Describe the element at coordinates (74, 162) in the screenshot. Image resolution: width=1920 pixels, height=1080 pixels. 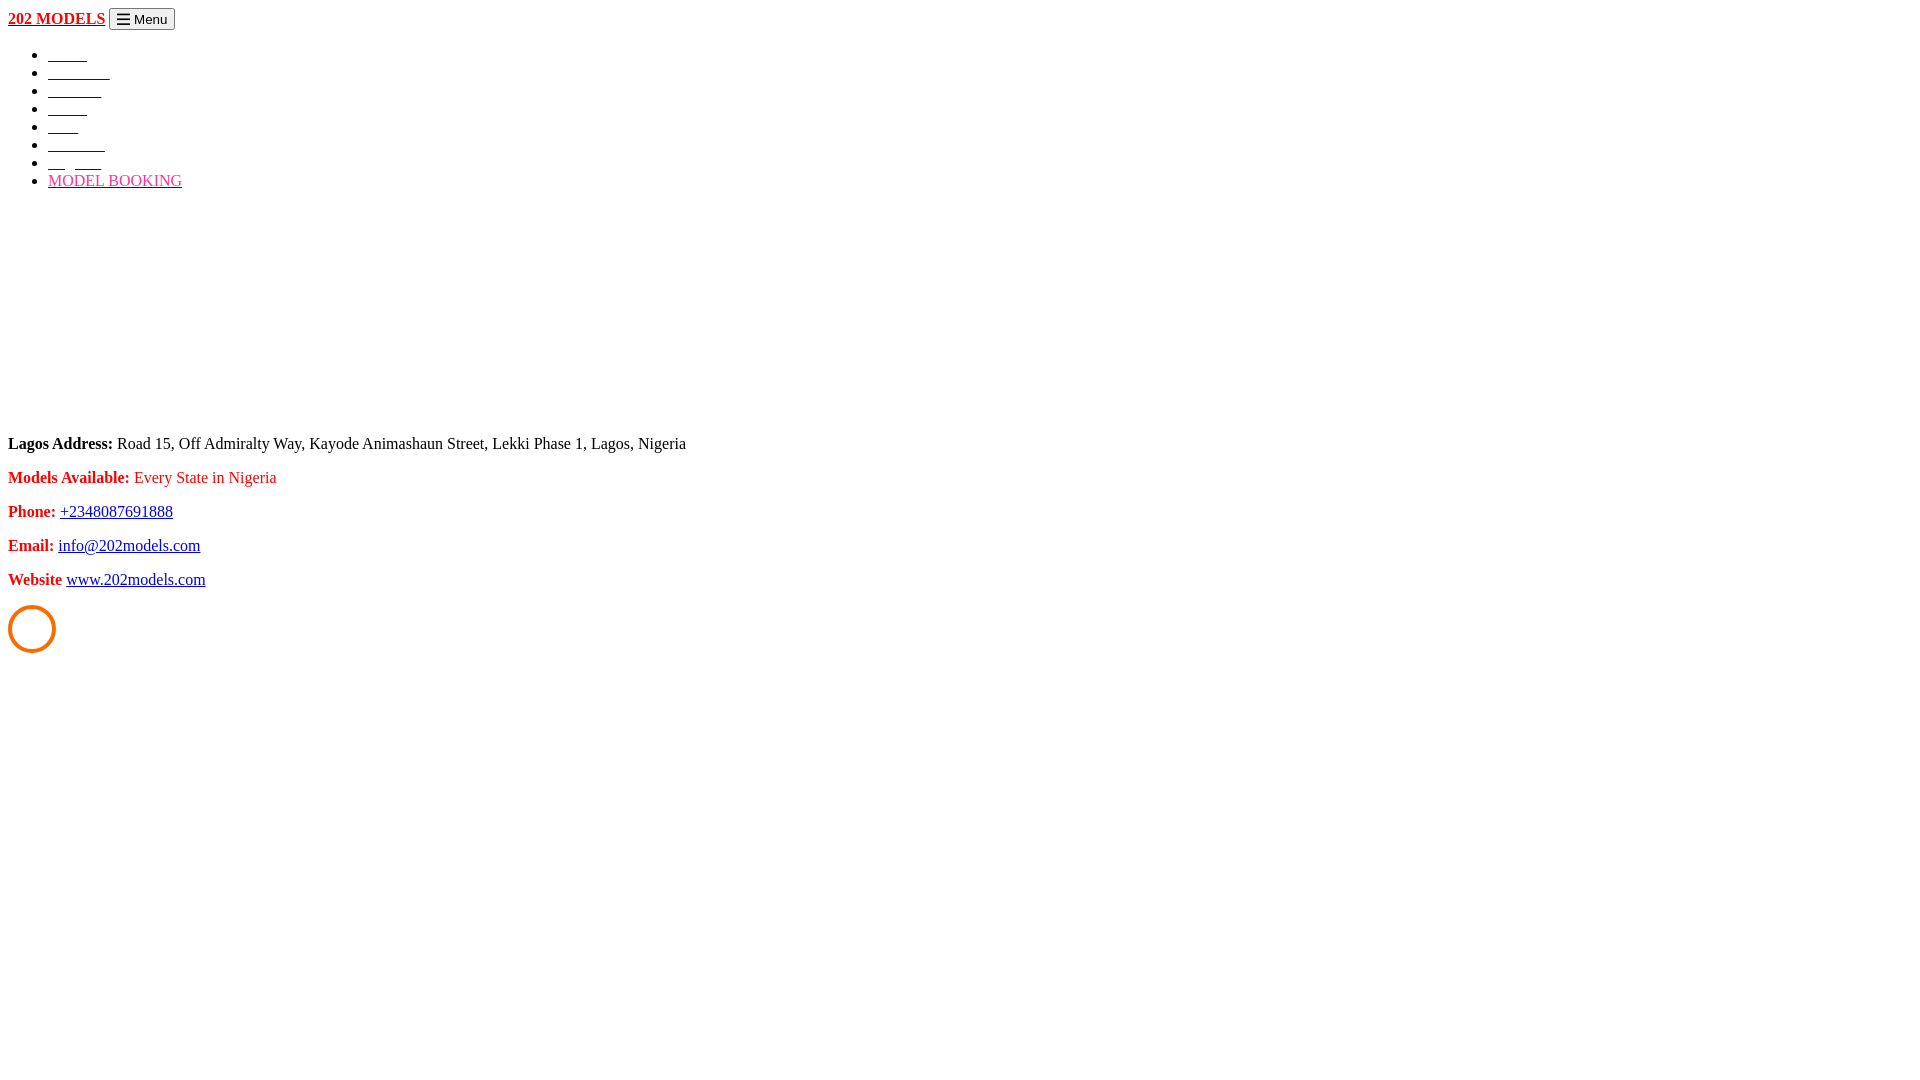
I see `Register` at that location.